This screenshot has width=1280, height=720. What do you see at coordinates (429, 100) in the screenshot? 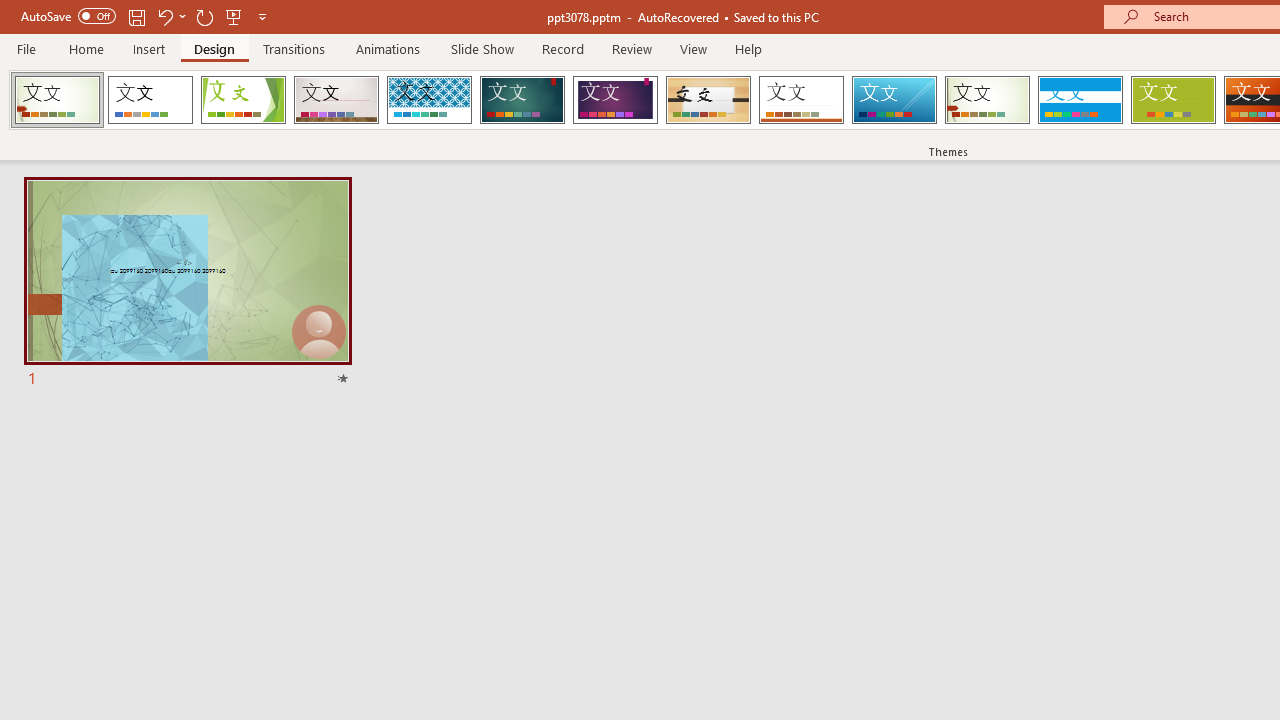
I see `Integral` at bounding box center [429, 100].